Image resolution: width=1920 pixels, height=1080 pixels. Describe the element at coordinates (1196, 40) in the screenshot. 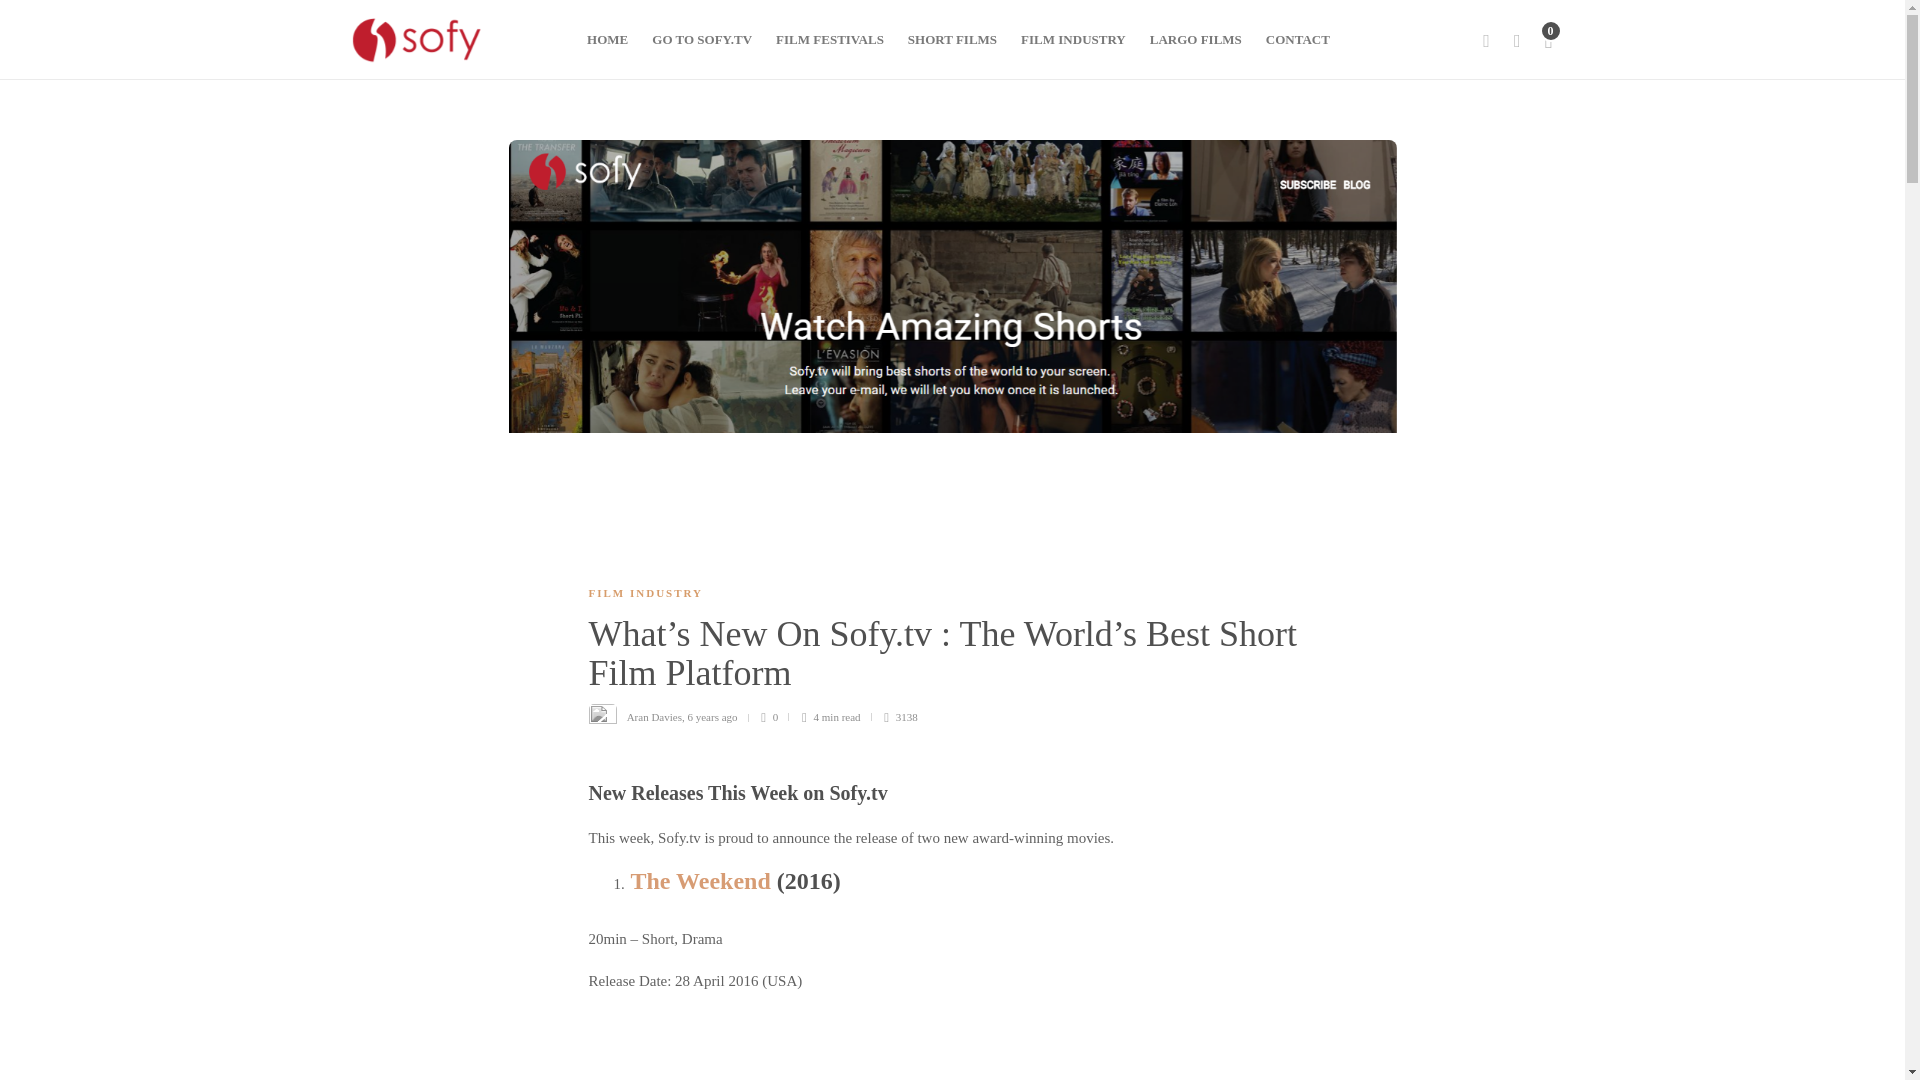

I see `LARGO FILMS` at that location.